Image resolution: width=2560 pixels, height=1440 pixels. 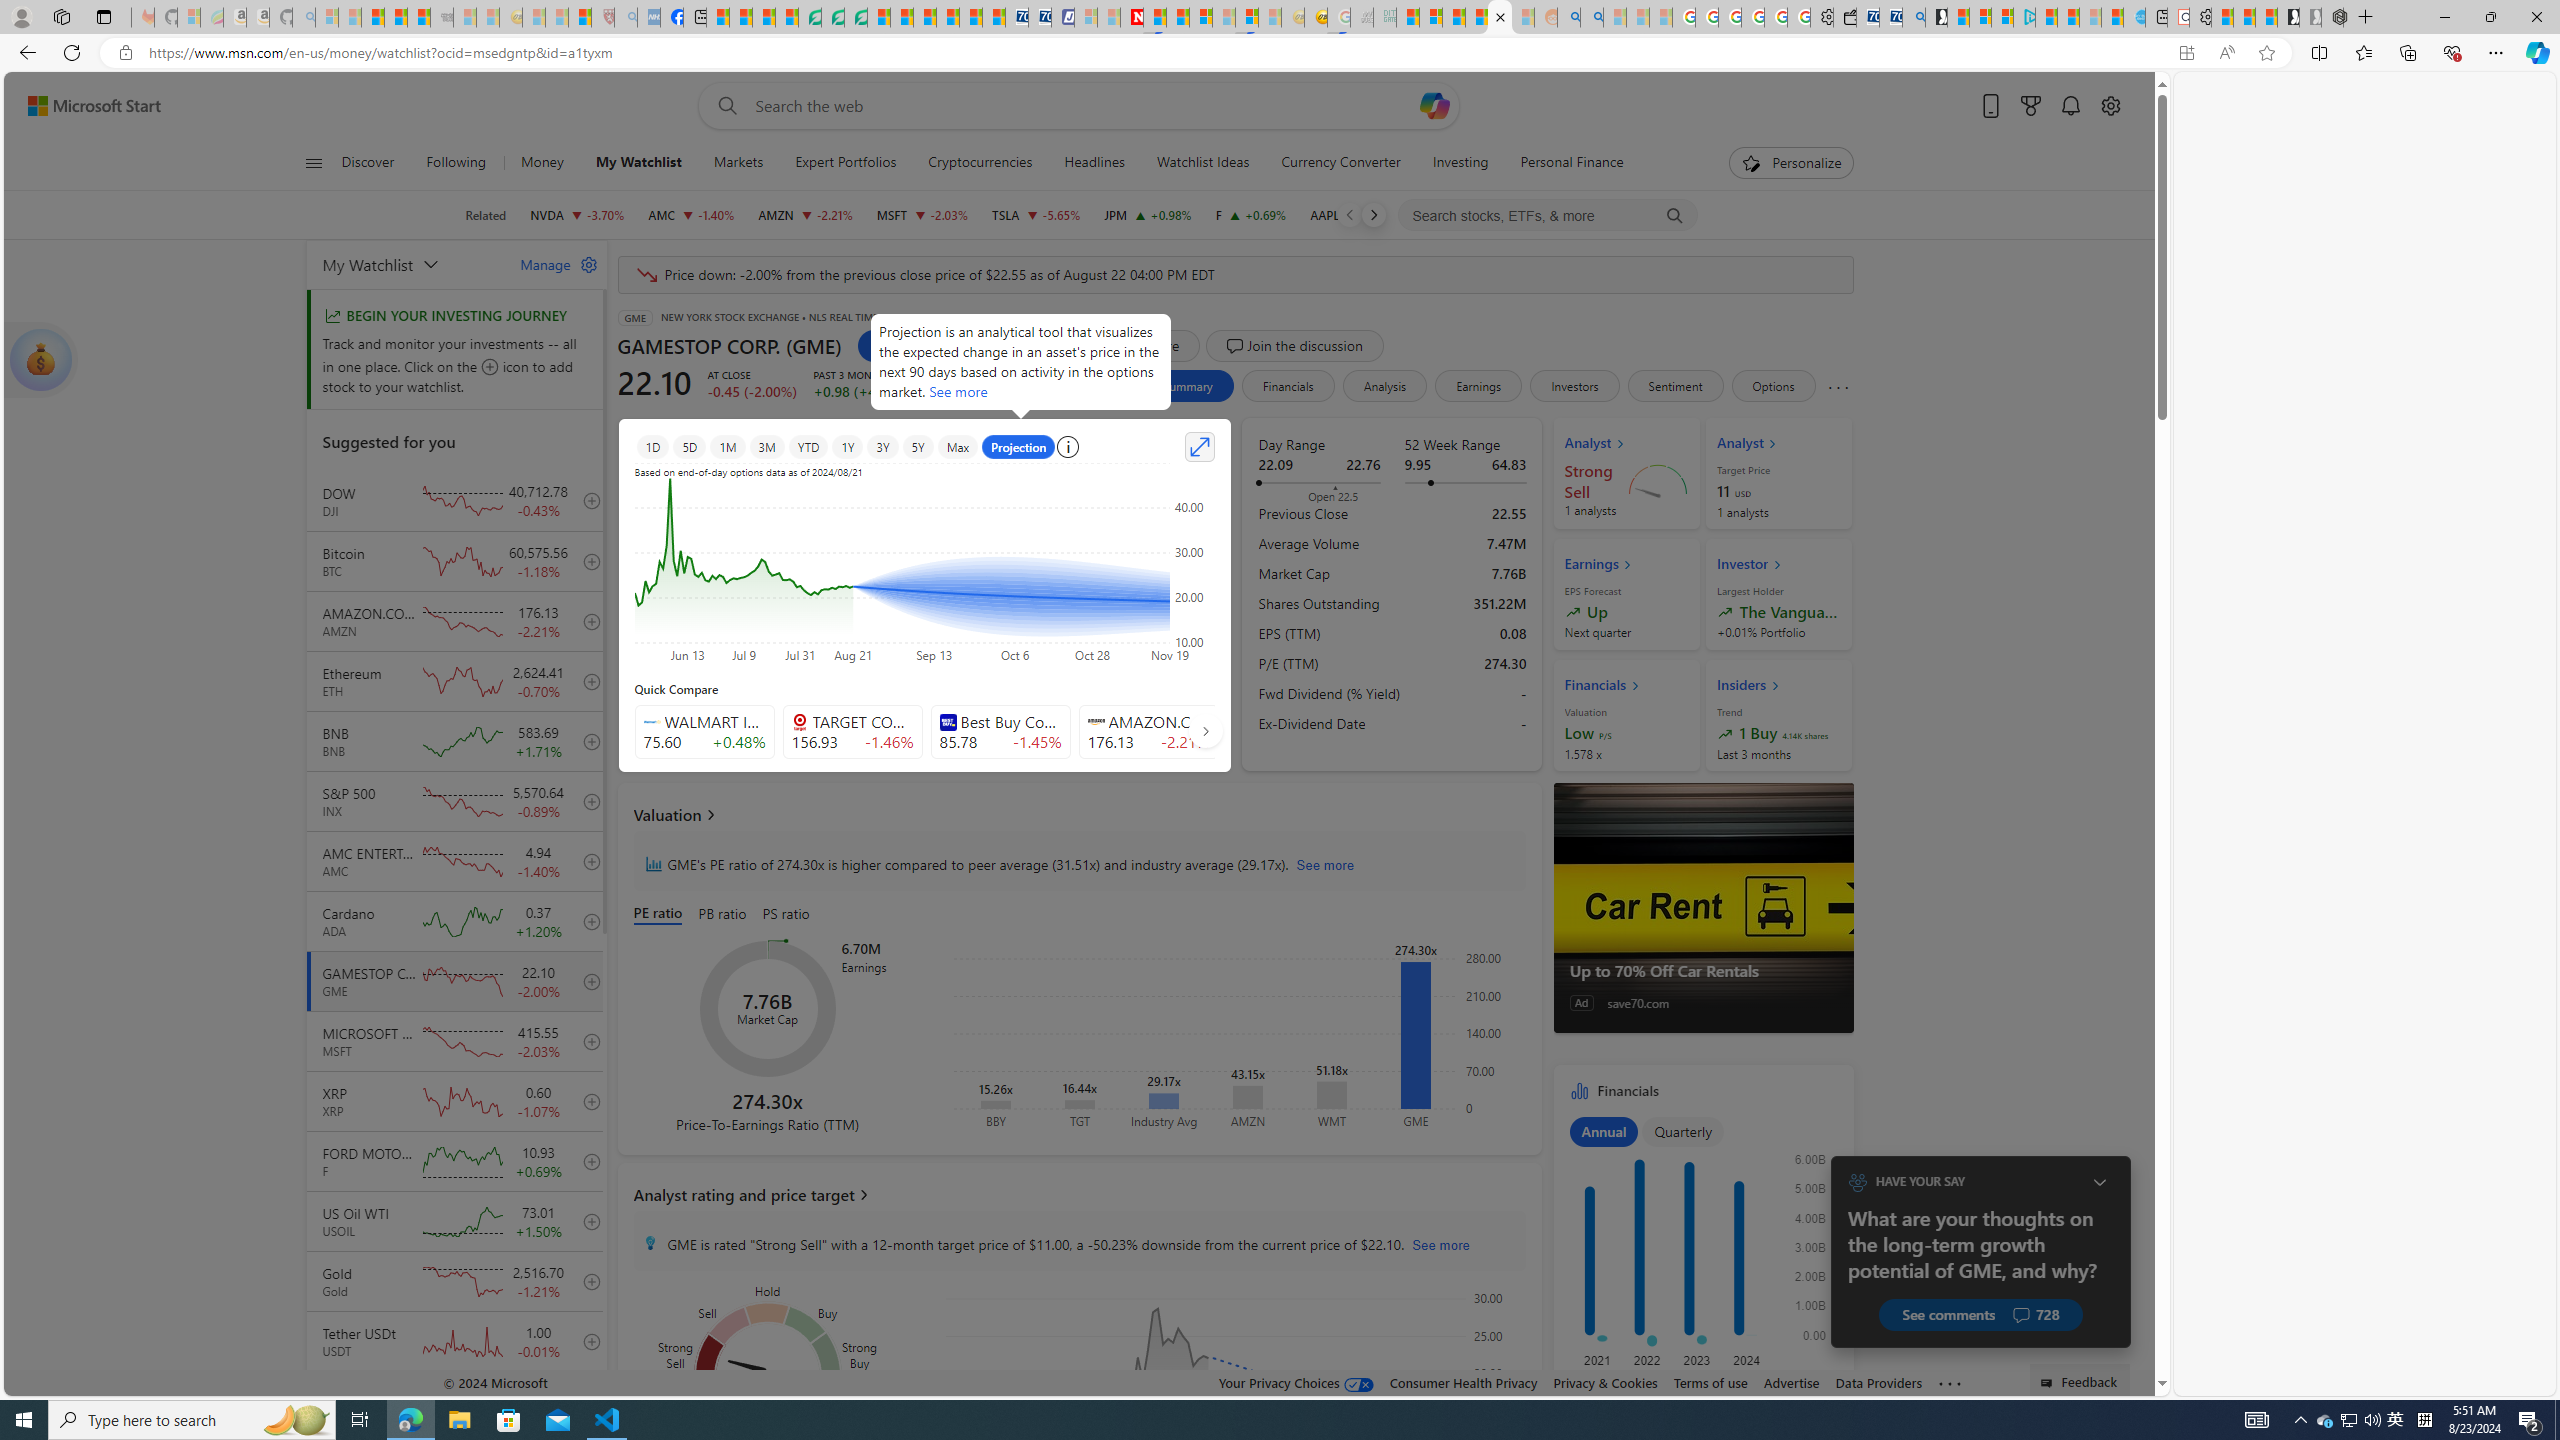 What do you see at coordinates (1913, 17) in the screenshot?
I see `Bing Real Estate - Home sales and rental listings` at bounding box center [1913, 17].